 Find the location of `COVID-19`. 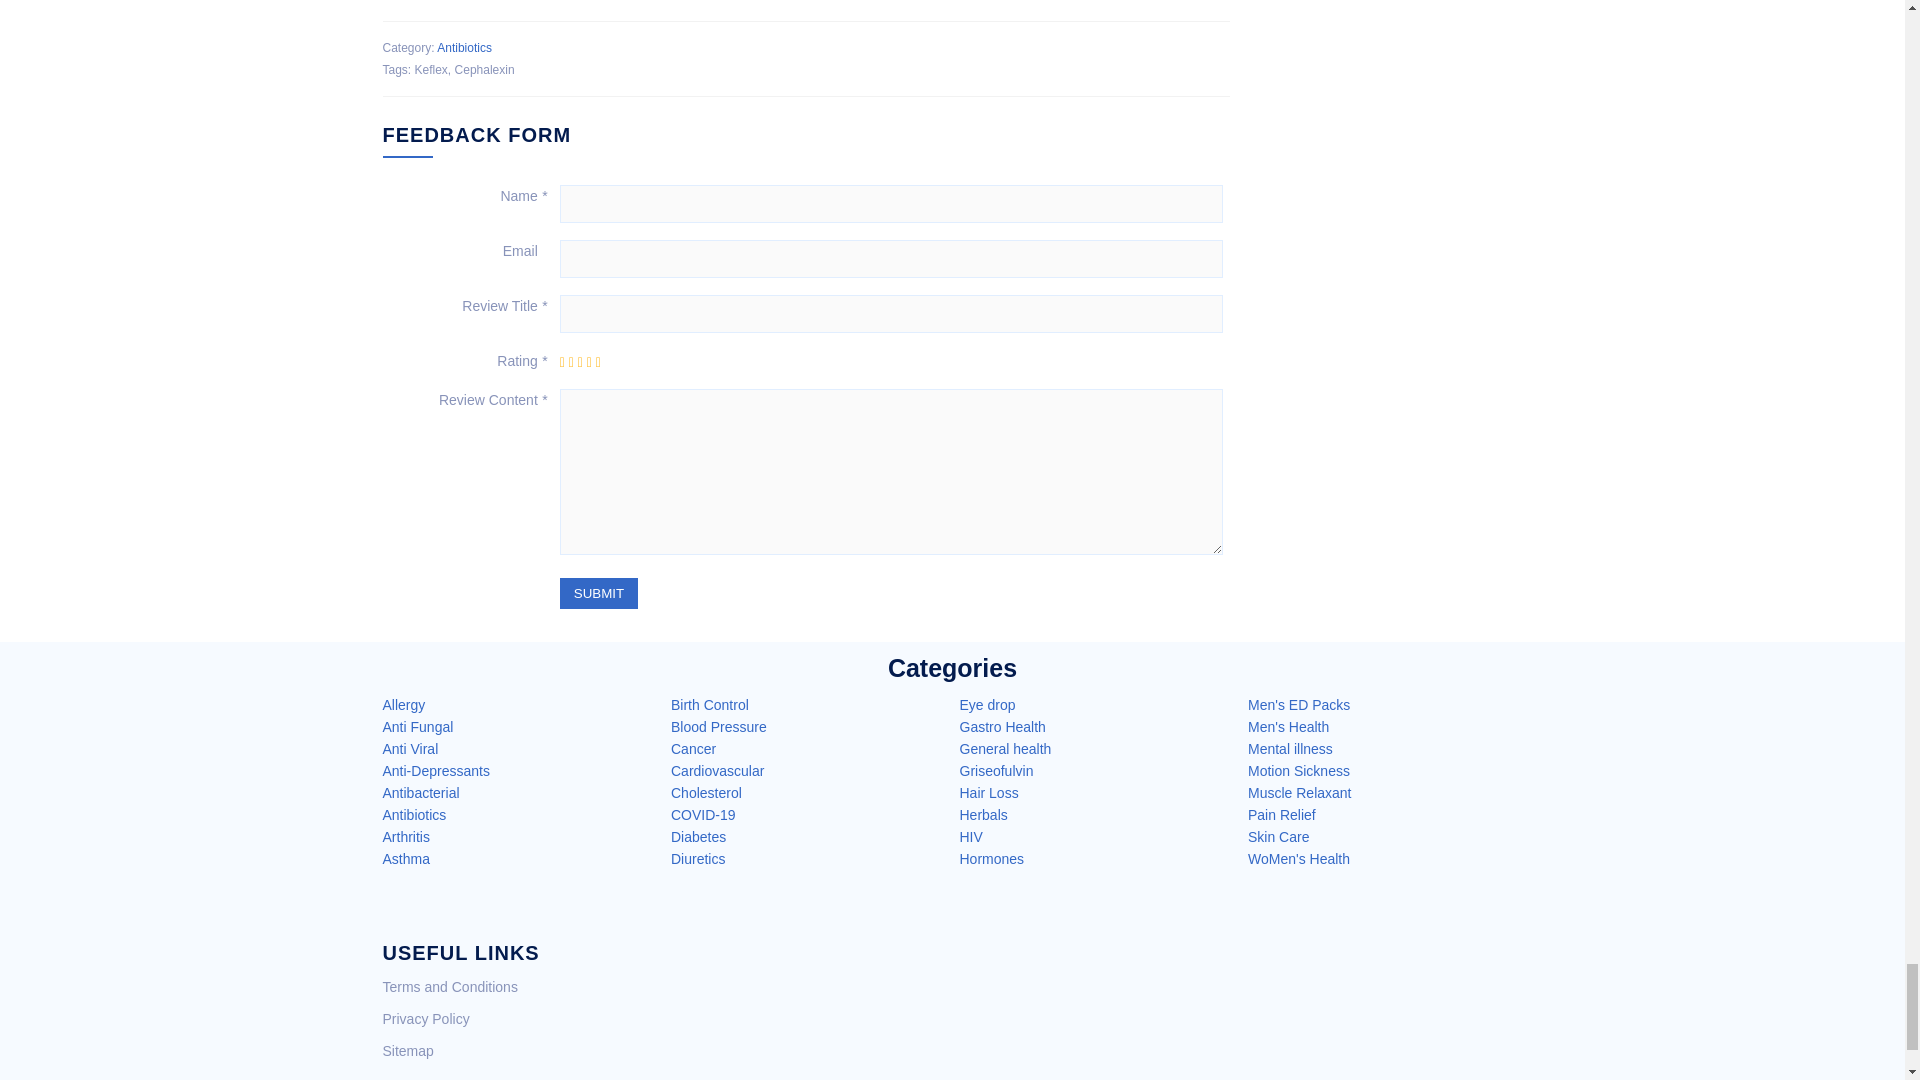

COVID-19 is located at coordinates (702, 814).